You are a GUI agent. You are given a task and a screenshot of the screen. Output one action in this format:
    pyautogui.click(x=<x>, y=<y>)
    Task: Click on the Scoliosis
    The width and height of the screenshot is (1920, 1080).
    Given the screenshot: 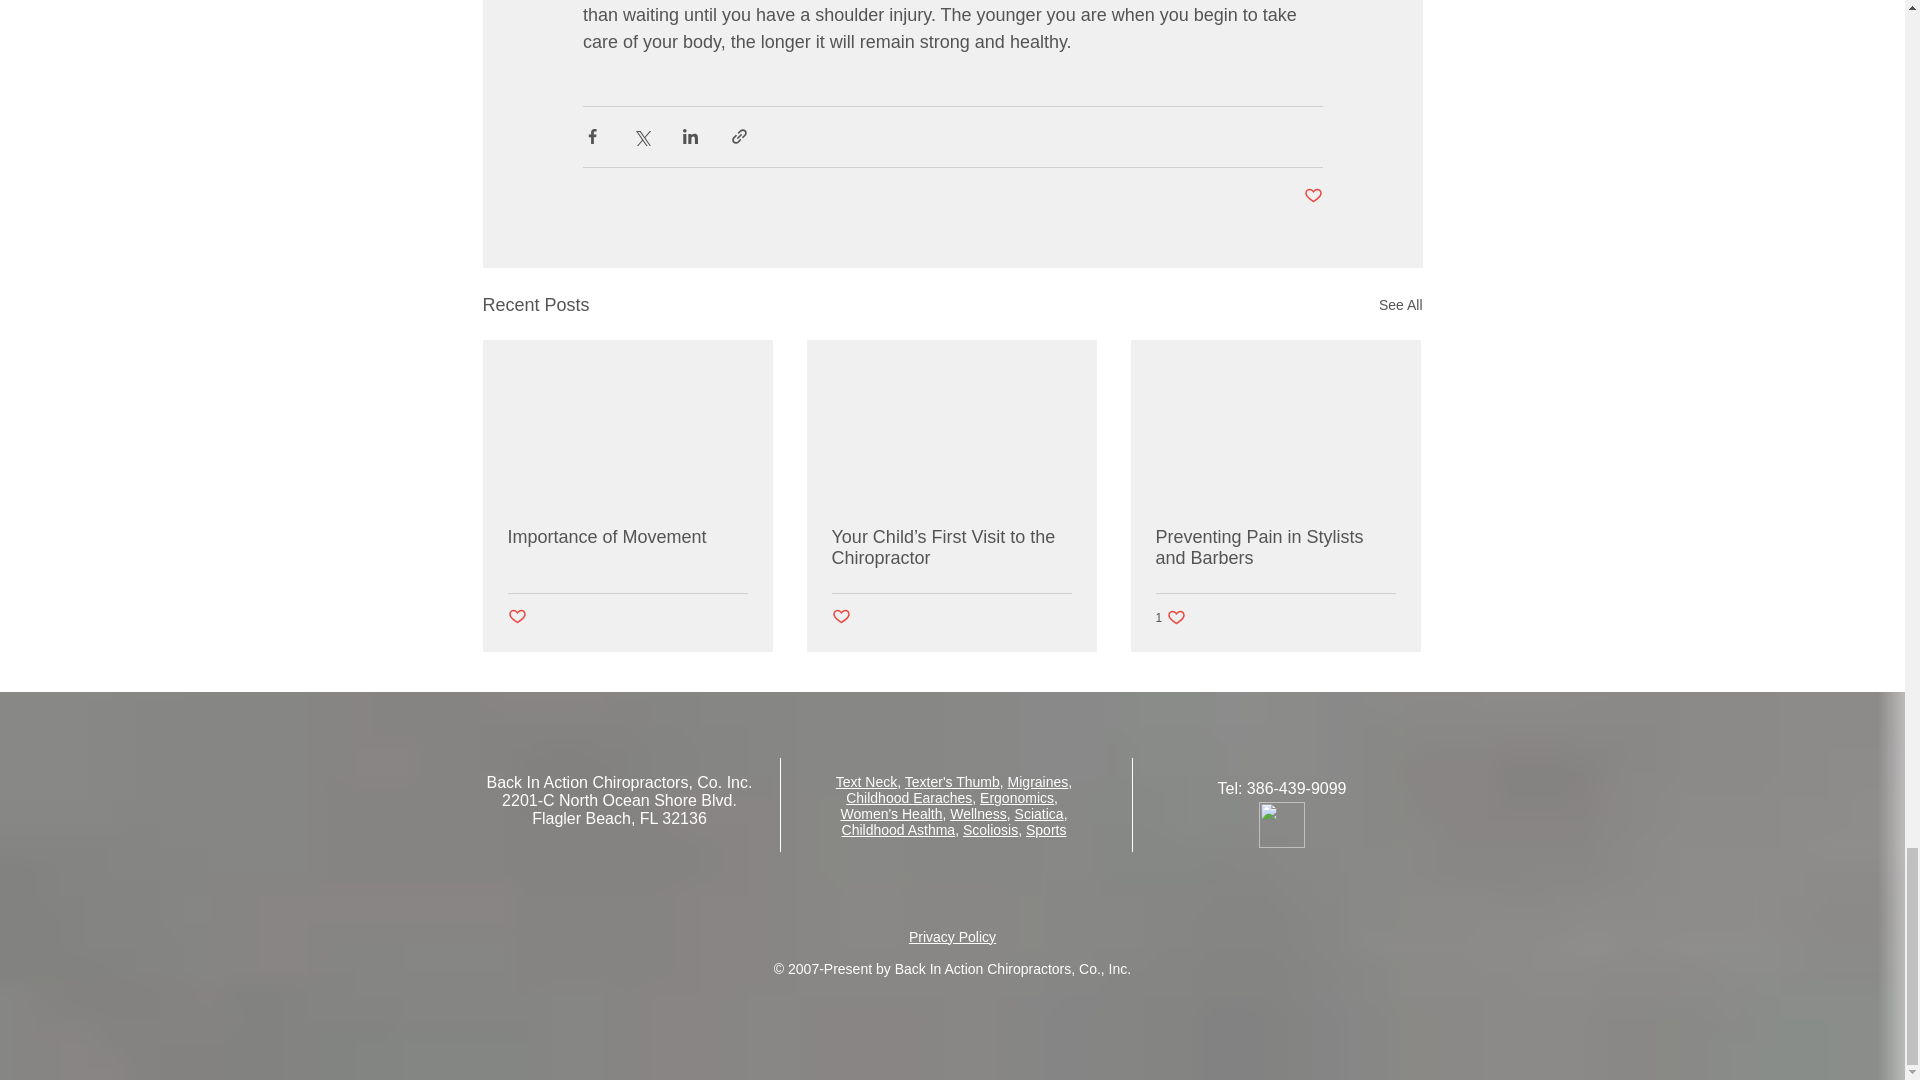 What is the action you would take?
    pyautogui.click(x=990, y=830)
    